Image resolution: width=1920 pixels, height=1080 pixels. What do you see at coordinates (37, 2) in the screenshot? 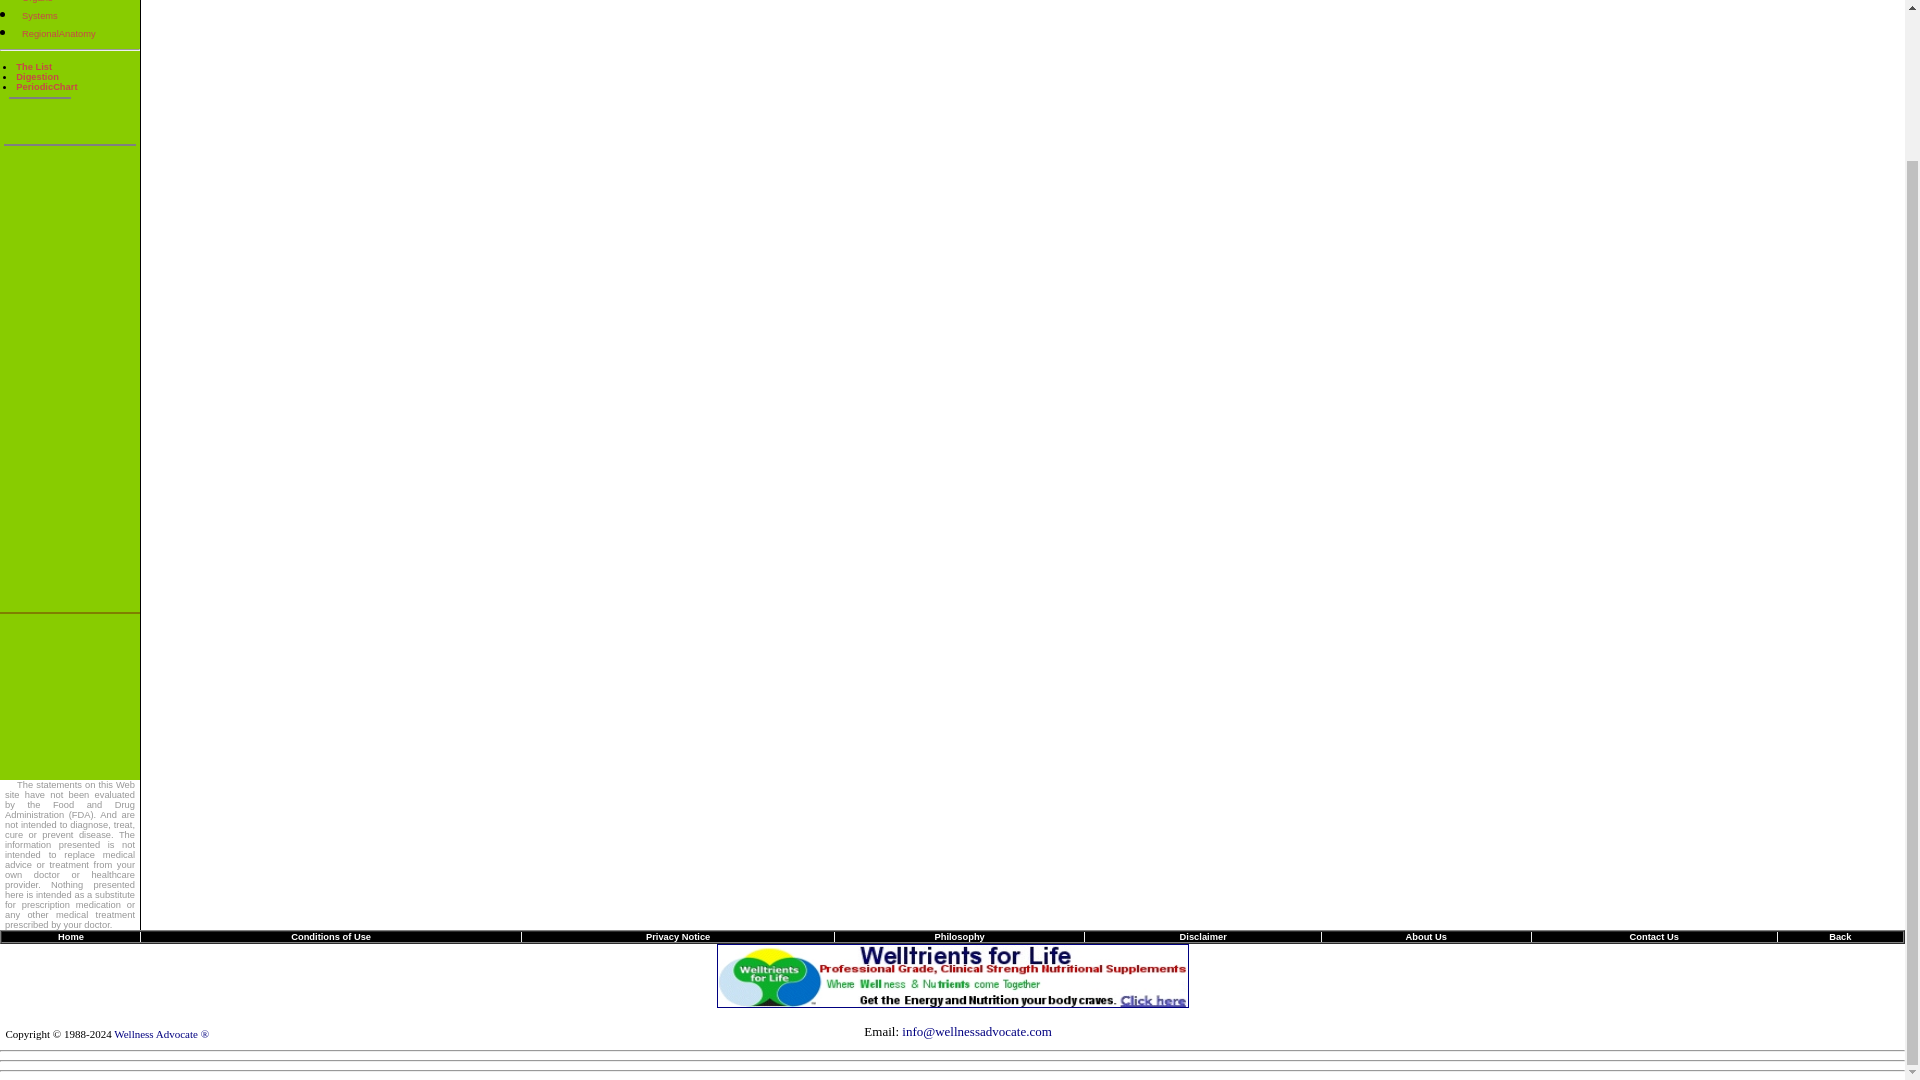
I see `Organs` at bounding box center [37, 2].